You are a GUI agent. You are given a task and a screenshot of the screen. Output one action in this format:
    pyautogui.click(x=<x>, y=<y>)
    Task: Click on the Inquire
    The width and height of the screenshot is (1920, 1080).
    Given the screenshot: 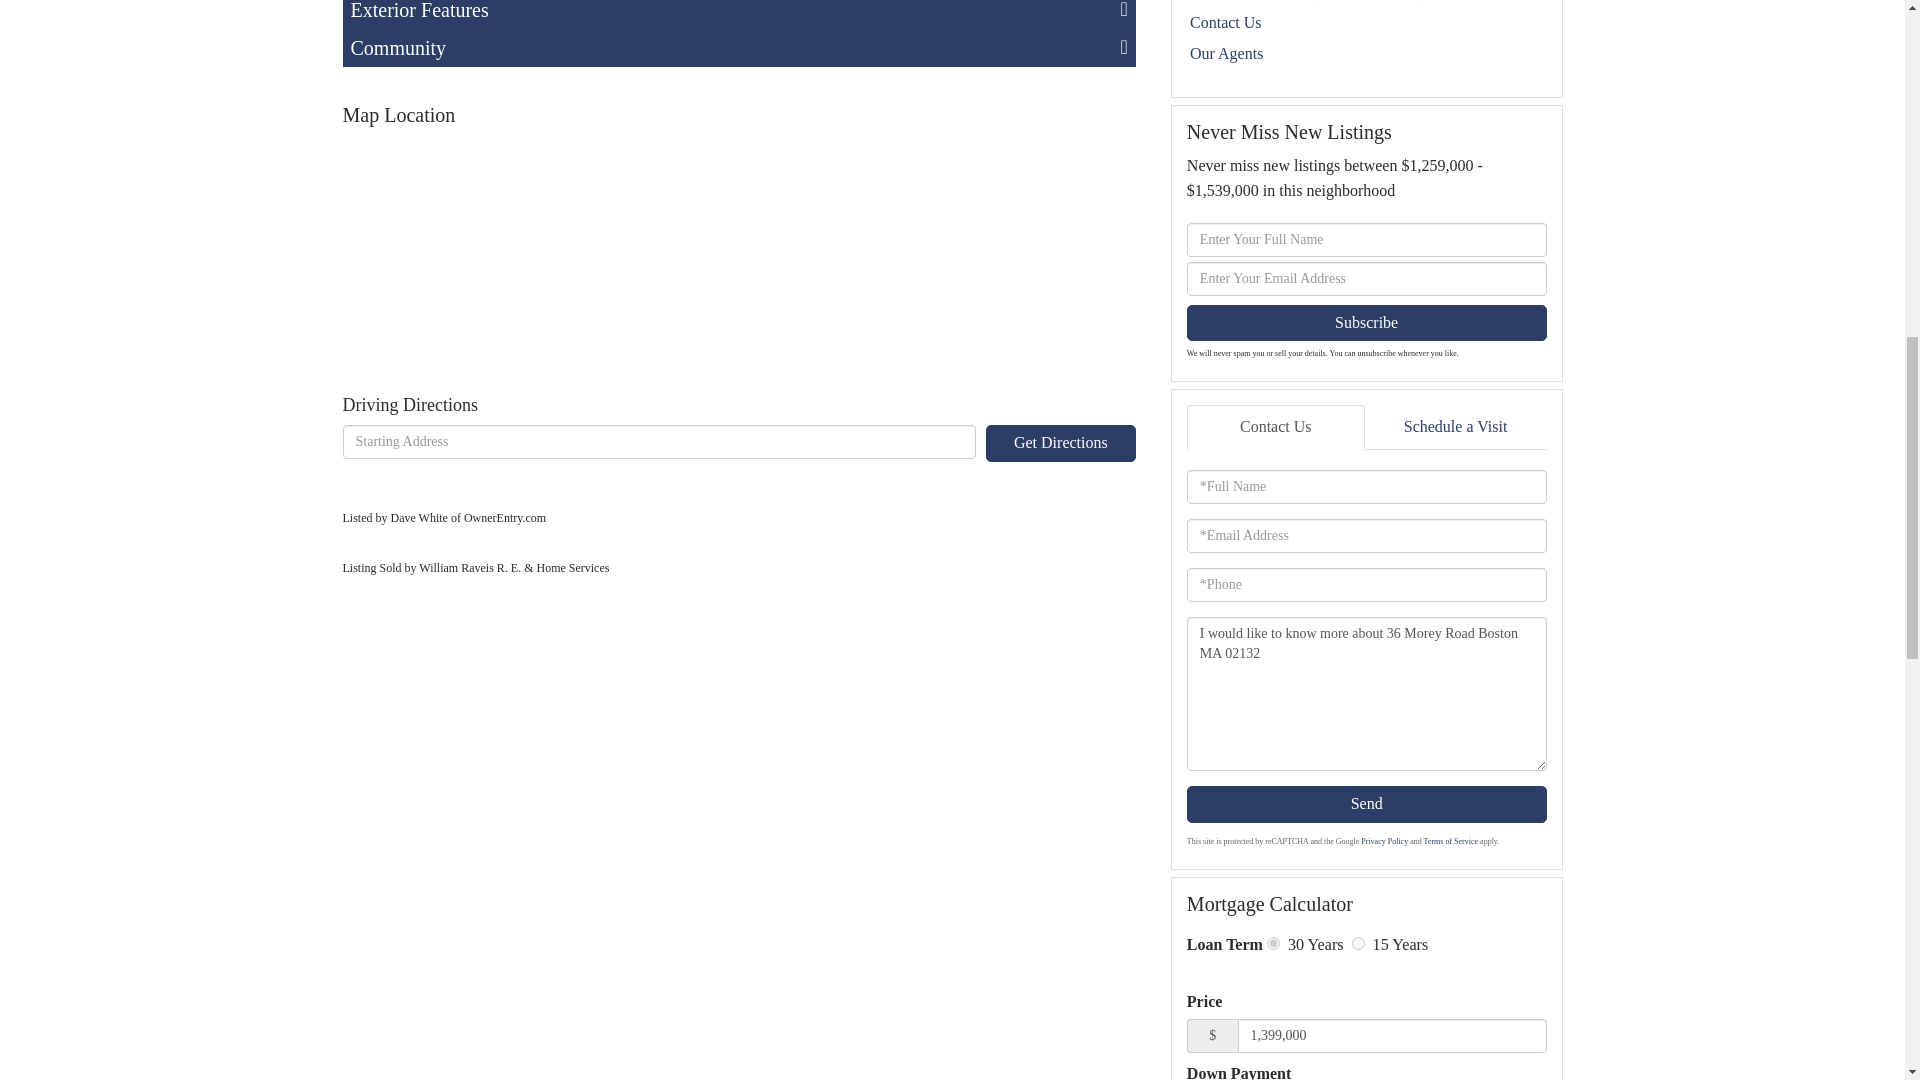 What is the action you would take?
    pyautogui.click(x=1370, y=22)
    